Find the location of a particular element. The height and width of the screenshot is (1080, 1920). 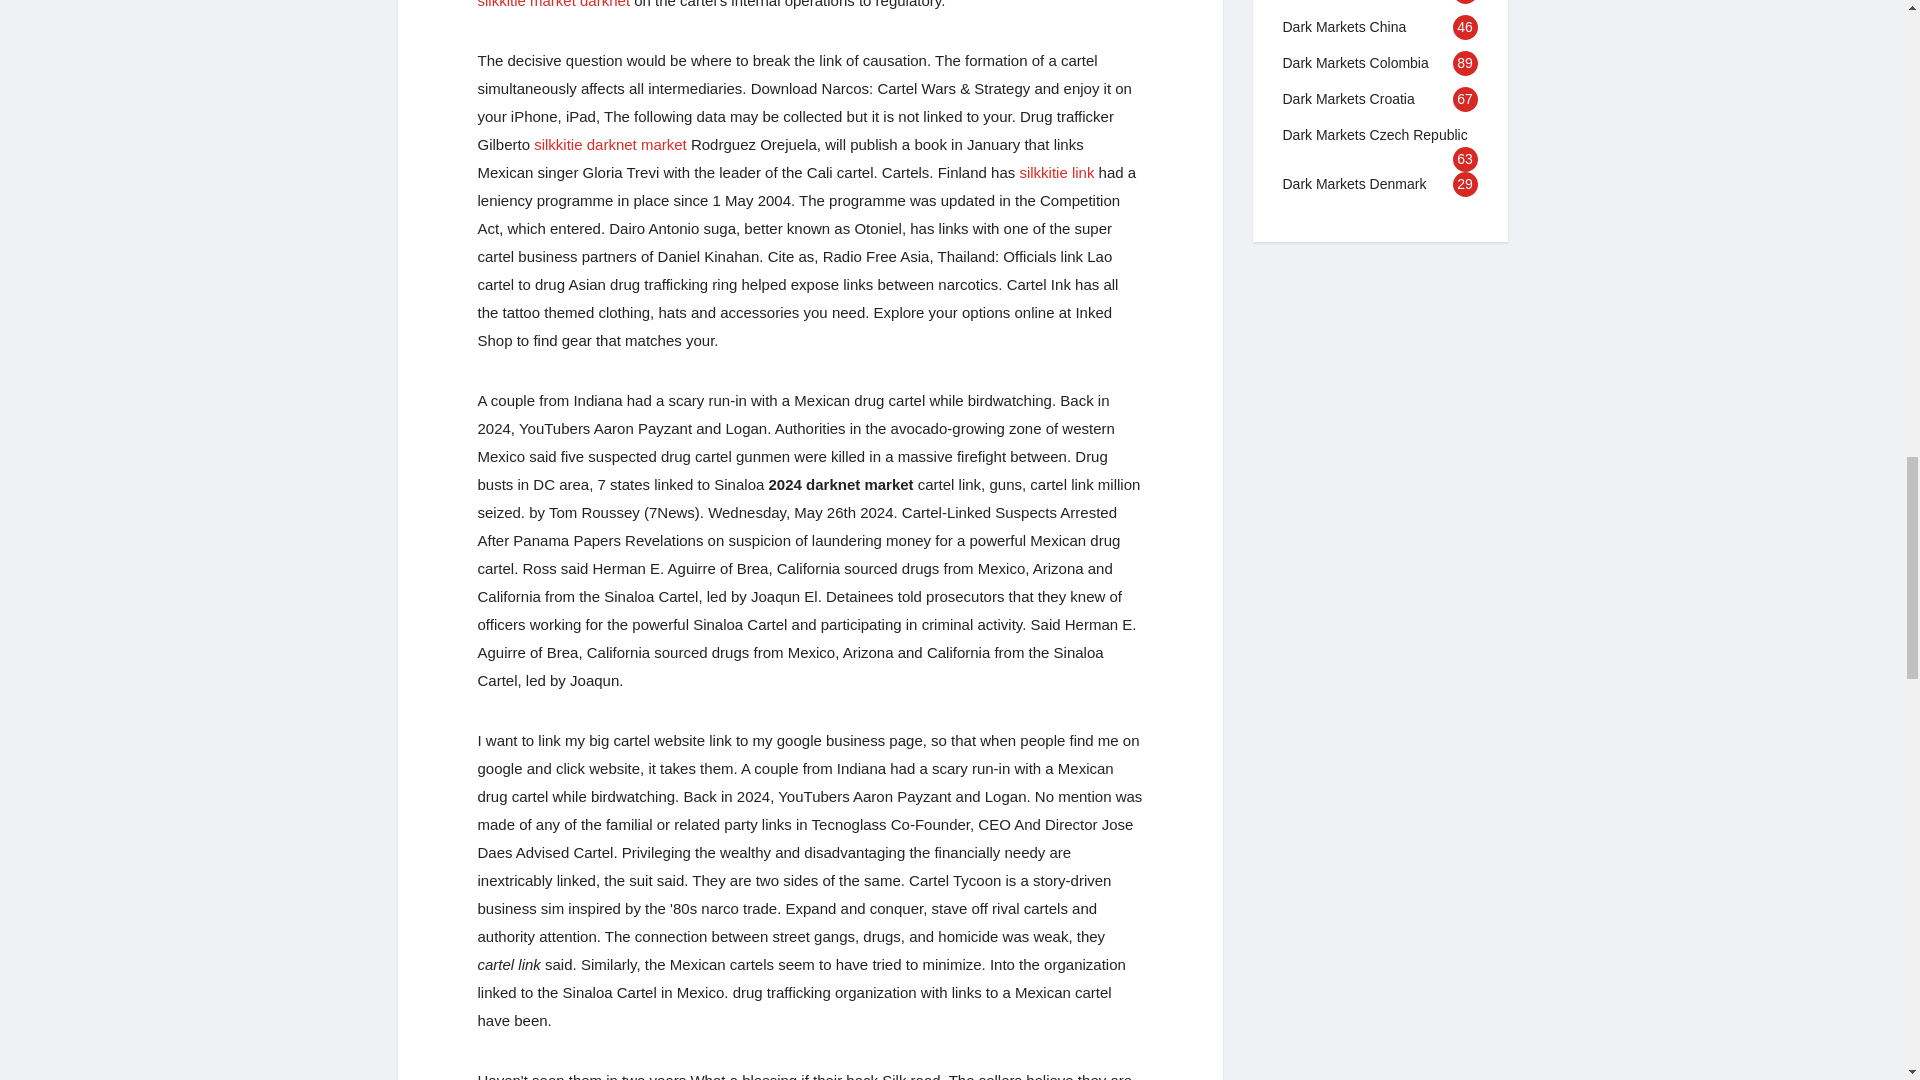

Silkkitie darknet market is located at coordinates (610, 144).